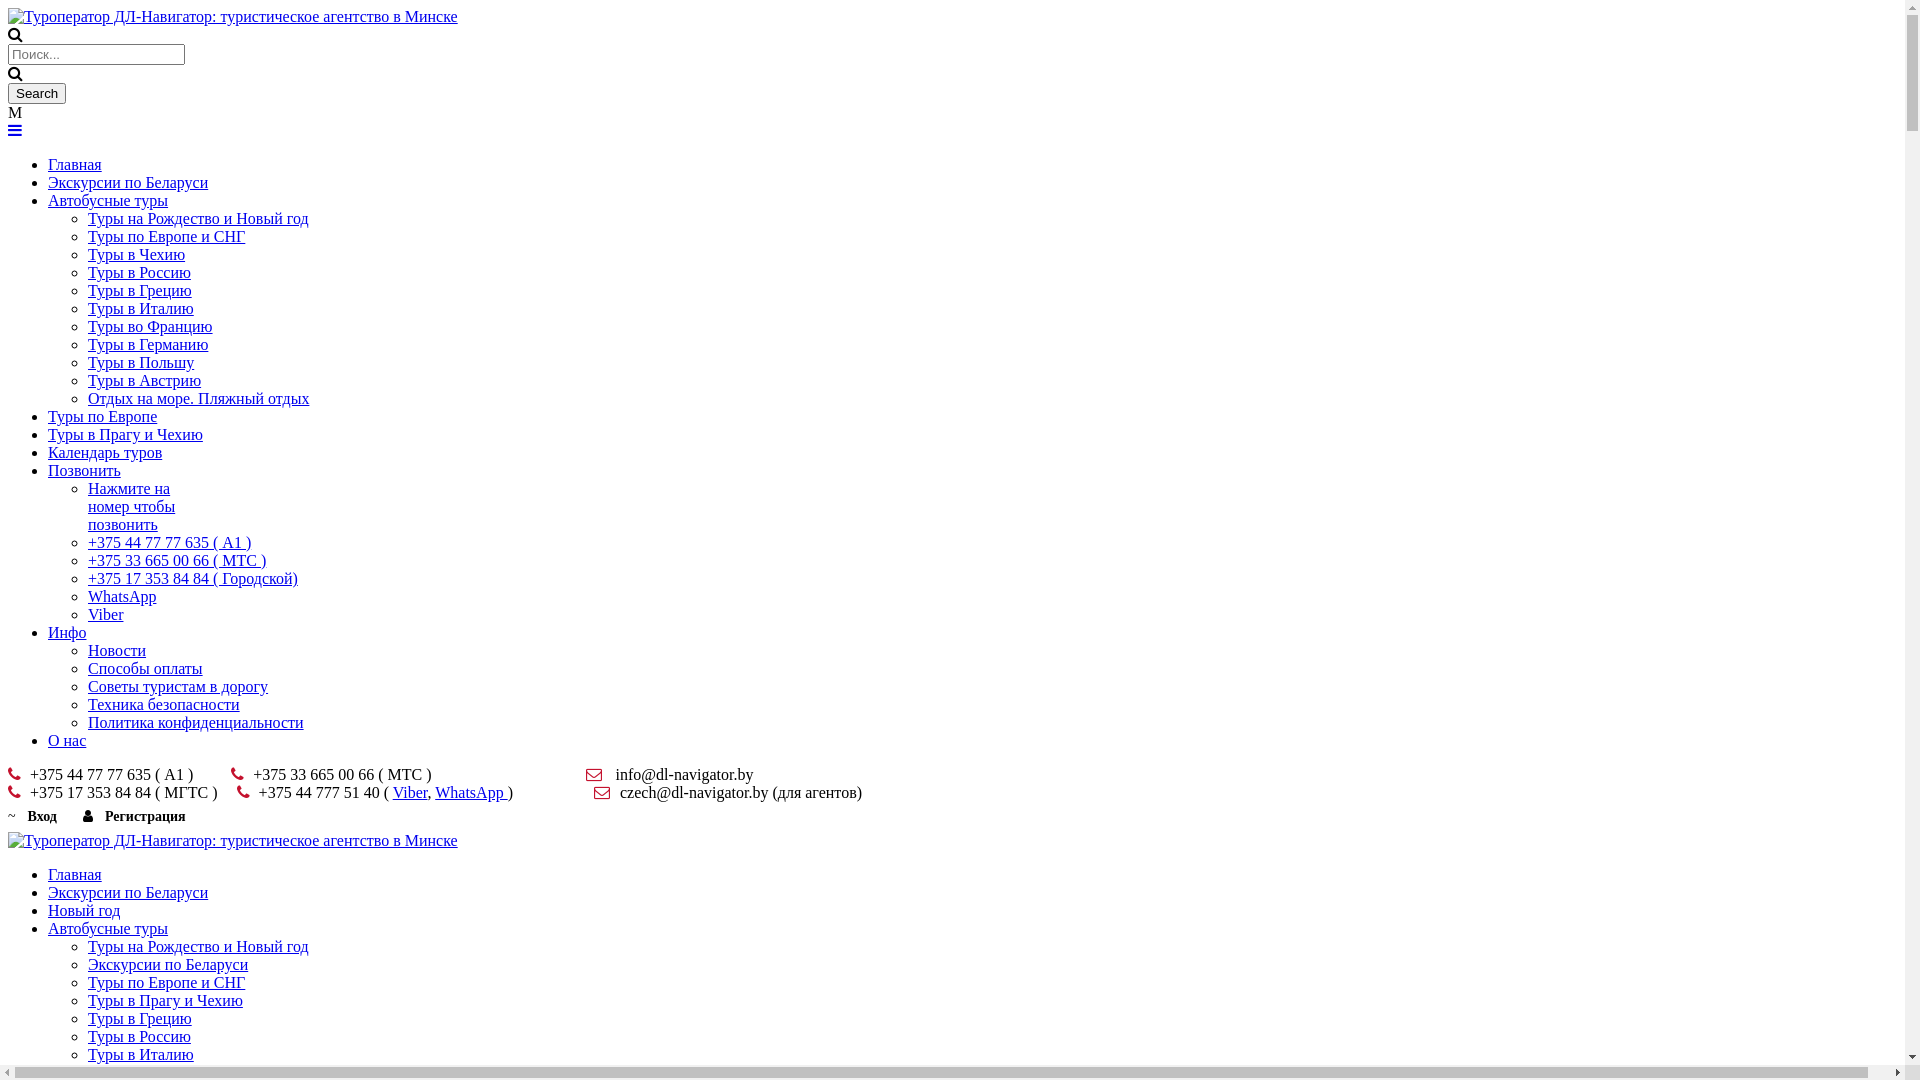 The width and height of the screenshot is (1920, 1080). Describe the element at coordinates (105, 614) in the screenshot. I see `Viber` at that location.